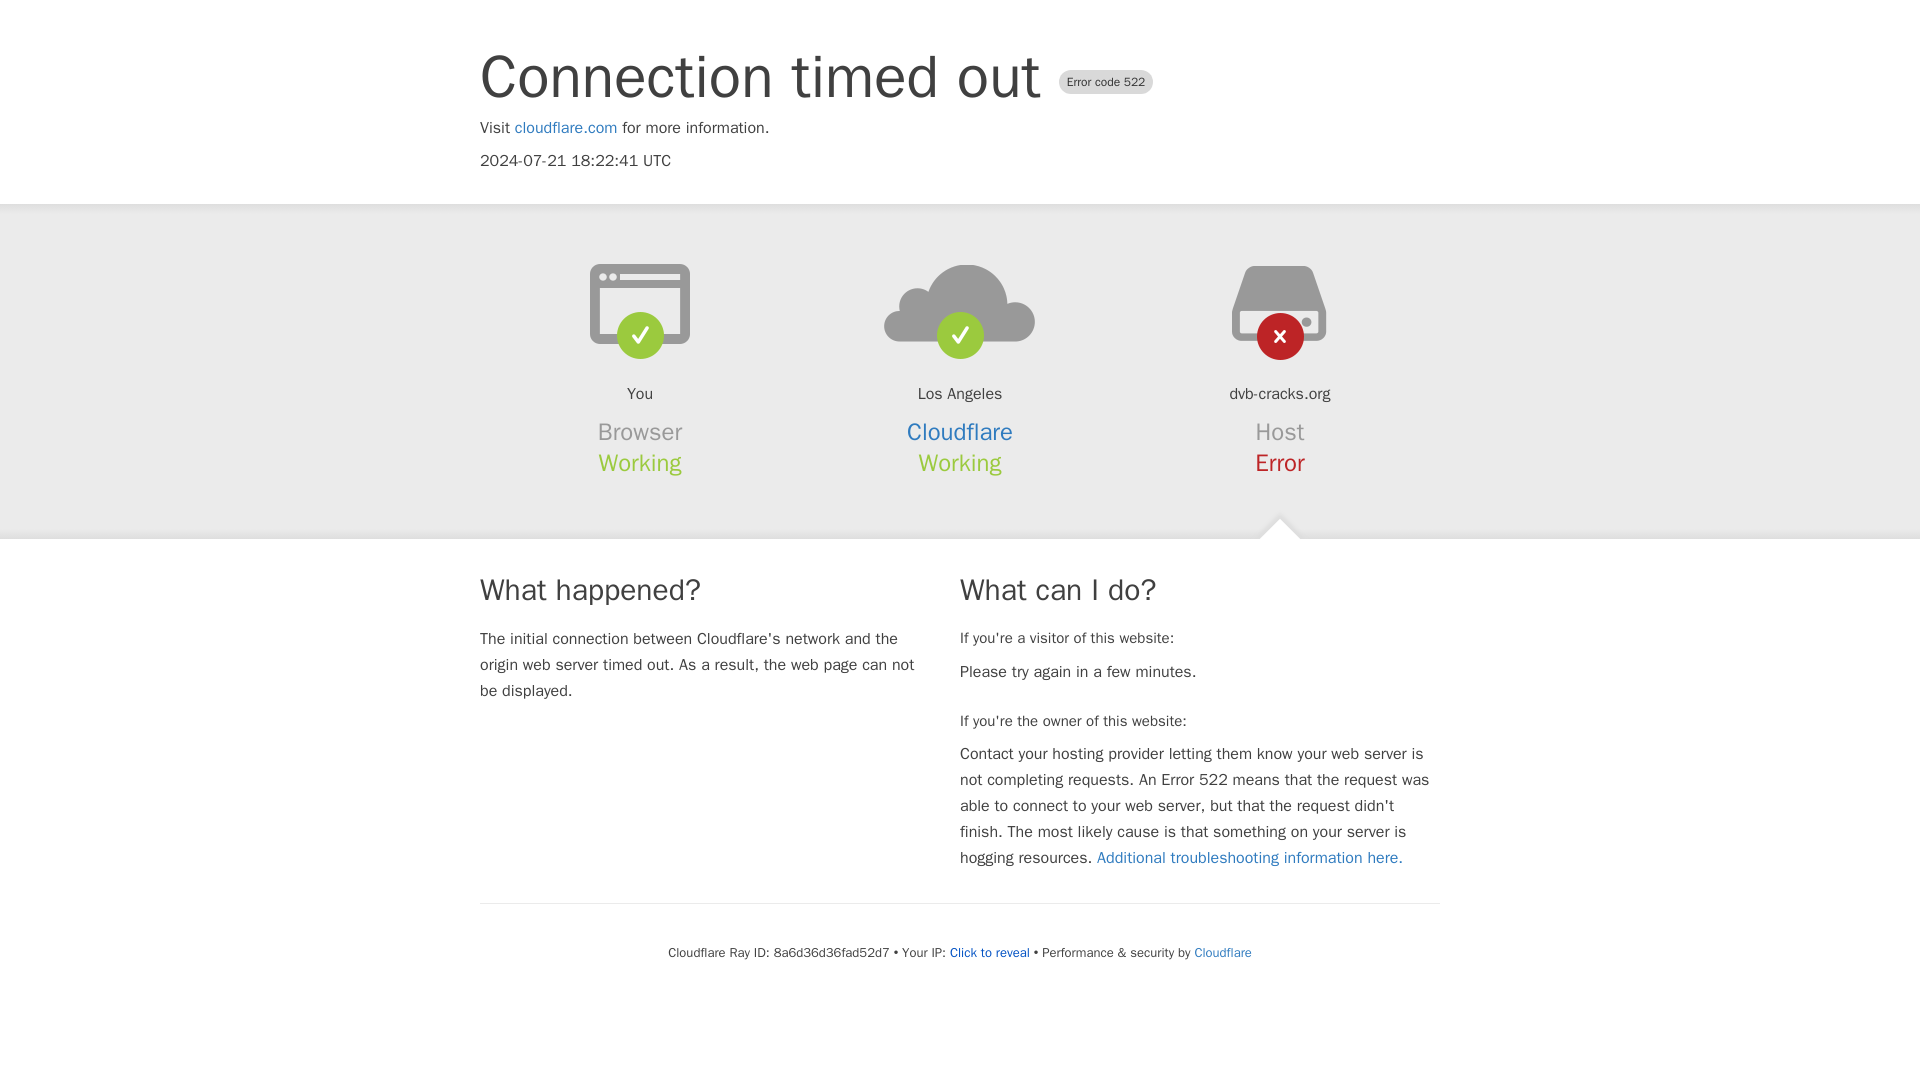 This screenshot has height=1080, width=1920. What do you see at coordinates (960, 432) in the screenshot?
I see `Cloudflare` at bounding box center [960, 432].